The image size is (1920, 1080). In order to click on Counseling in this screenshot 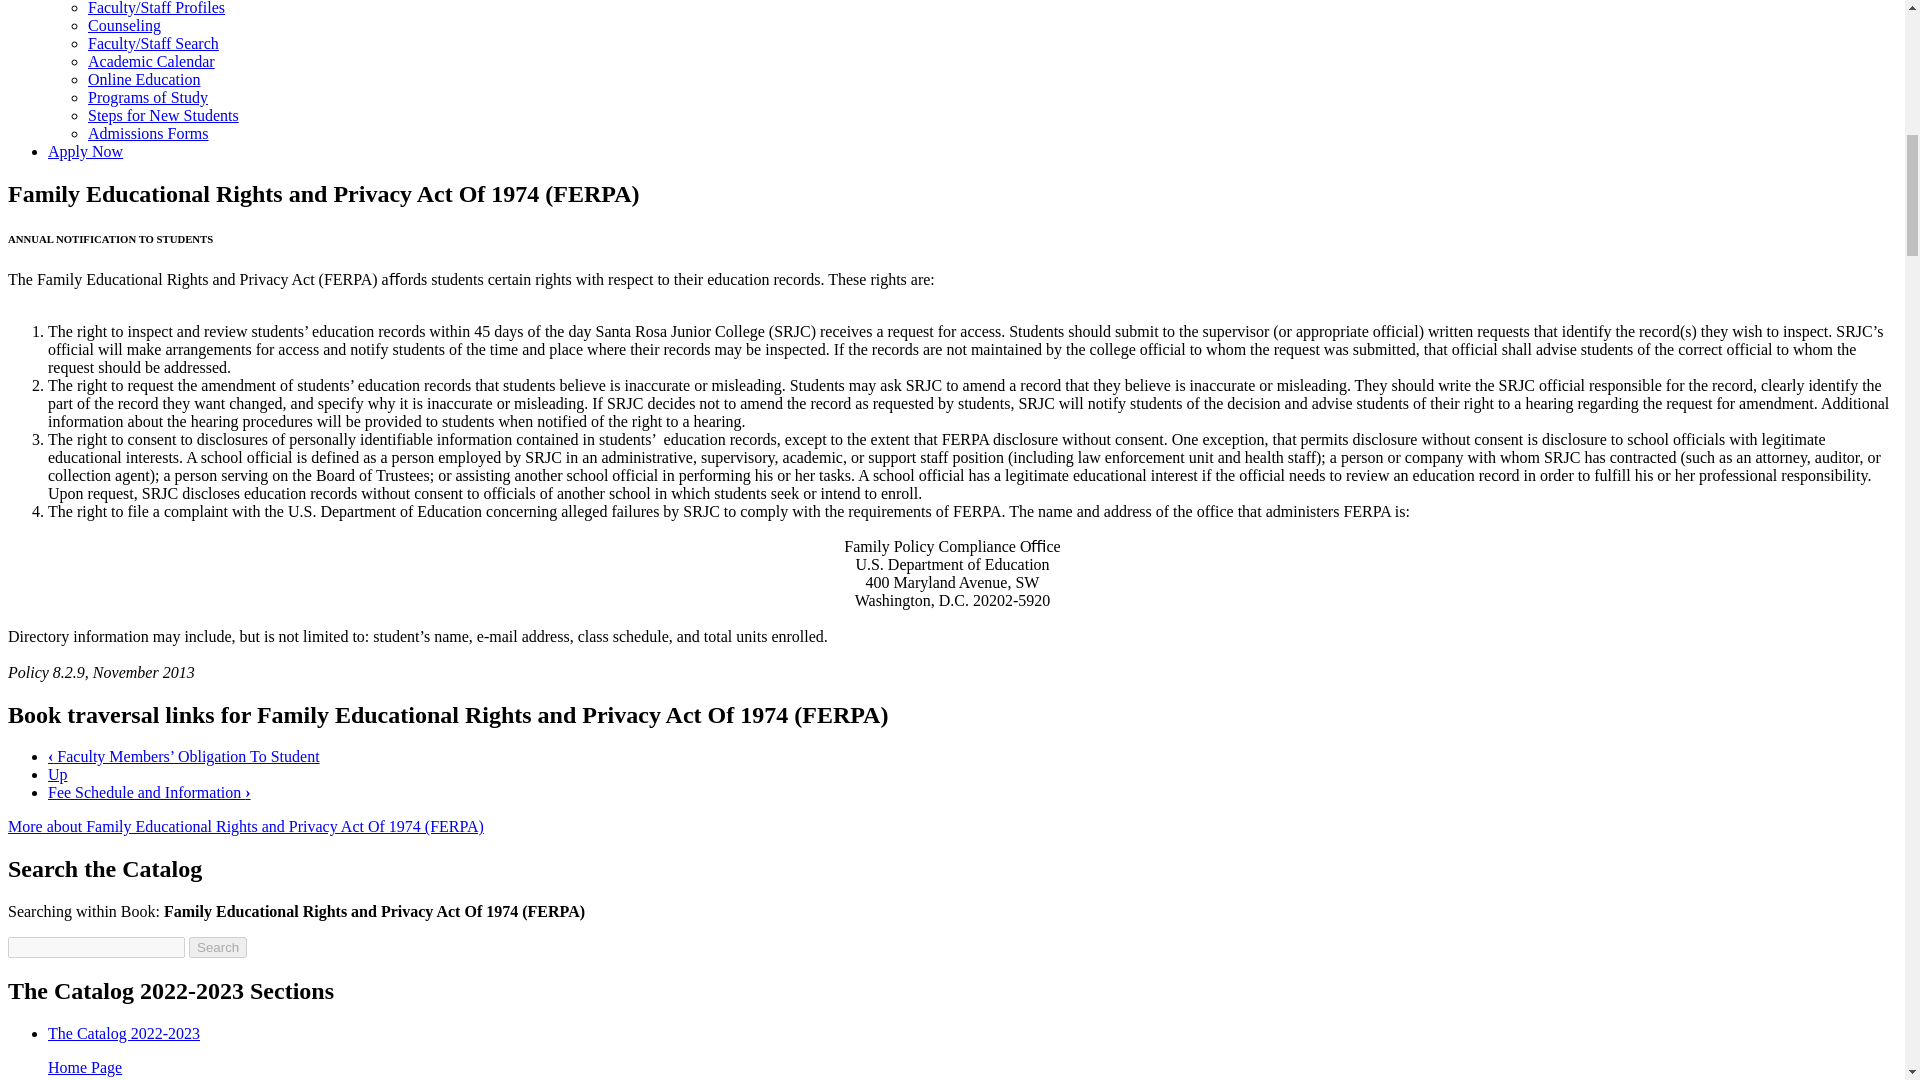, I will do `click(124, 25)`.